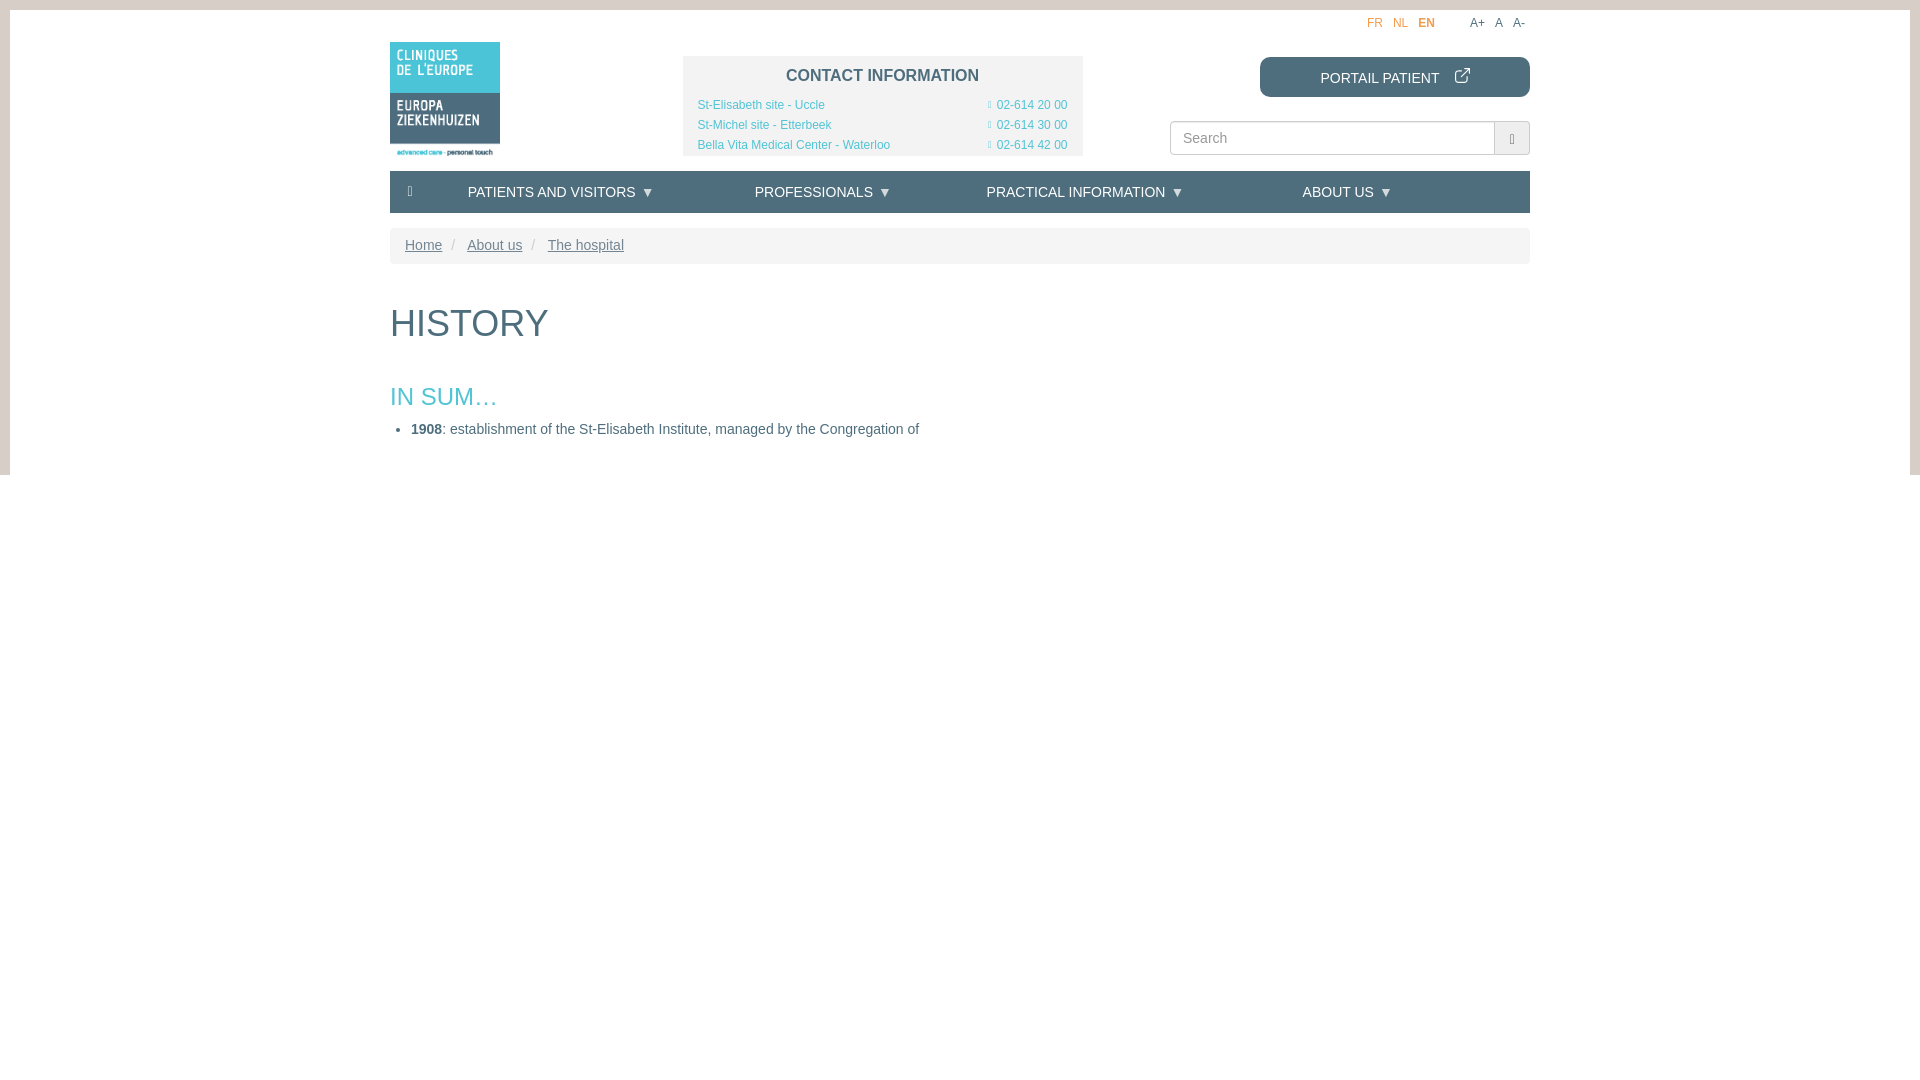  Describe the element at coordinates (517, 324) in the screenshot. I see `OUR PRACTICIANS AND HEALTHCARE PROVIDERS` at that location.